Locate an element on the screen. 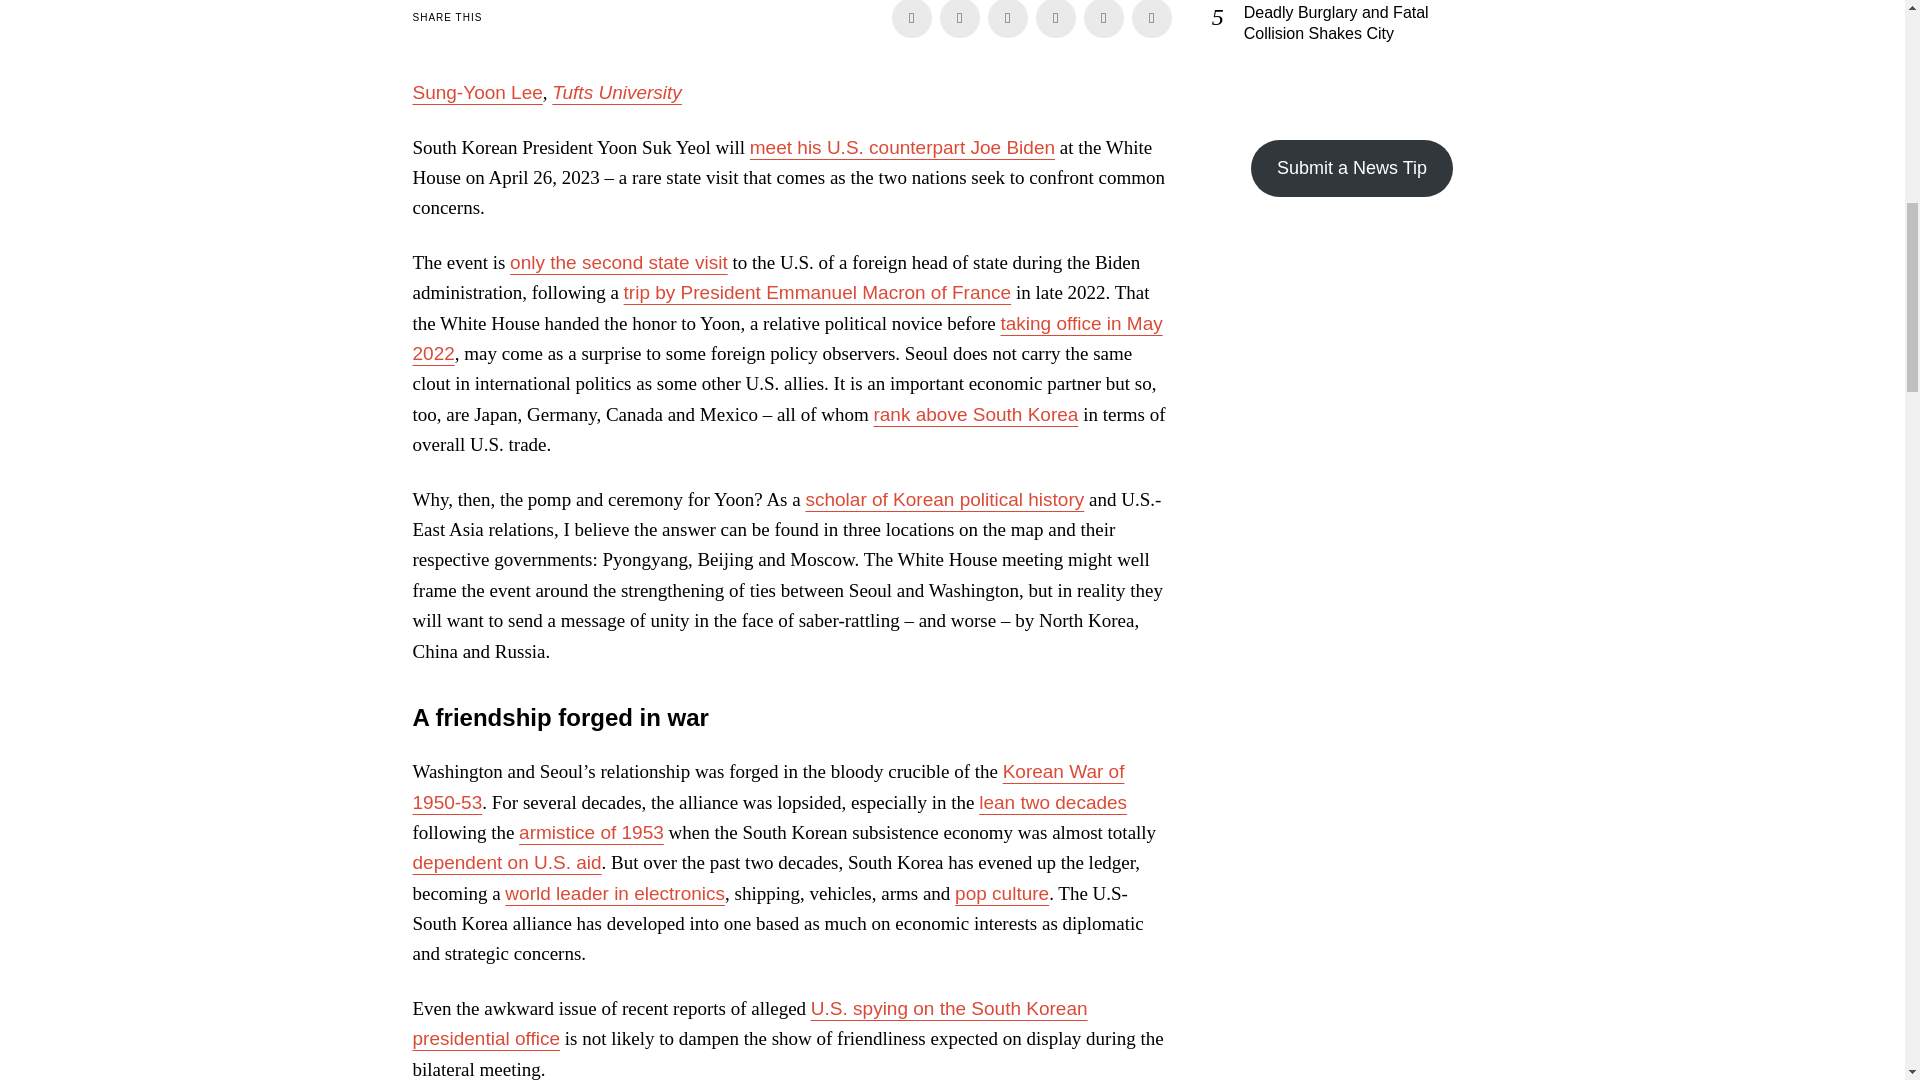 The height and width of the screenshot is (1080, 1920). rank above South Korea is located at coordinates (975, 414).